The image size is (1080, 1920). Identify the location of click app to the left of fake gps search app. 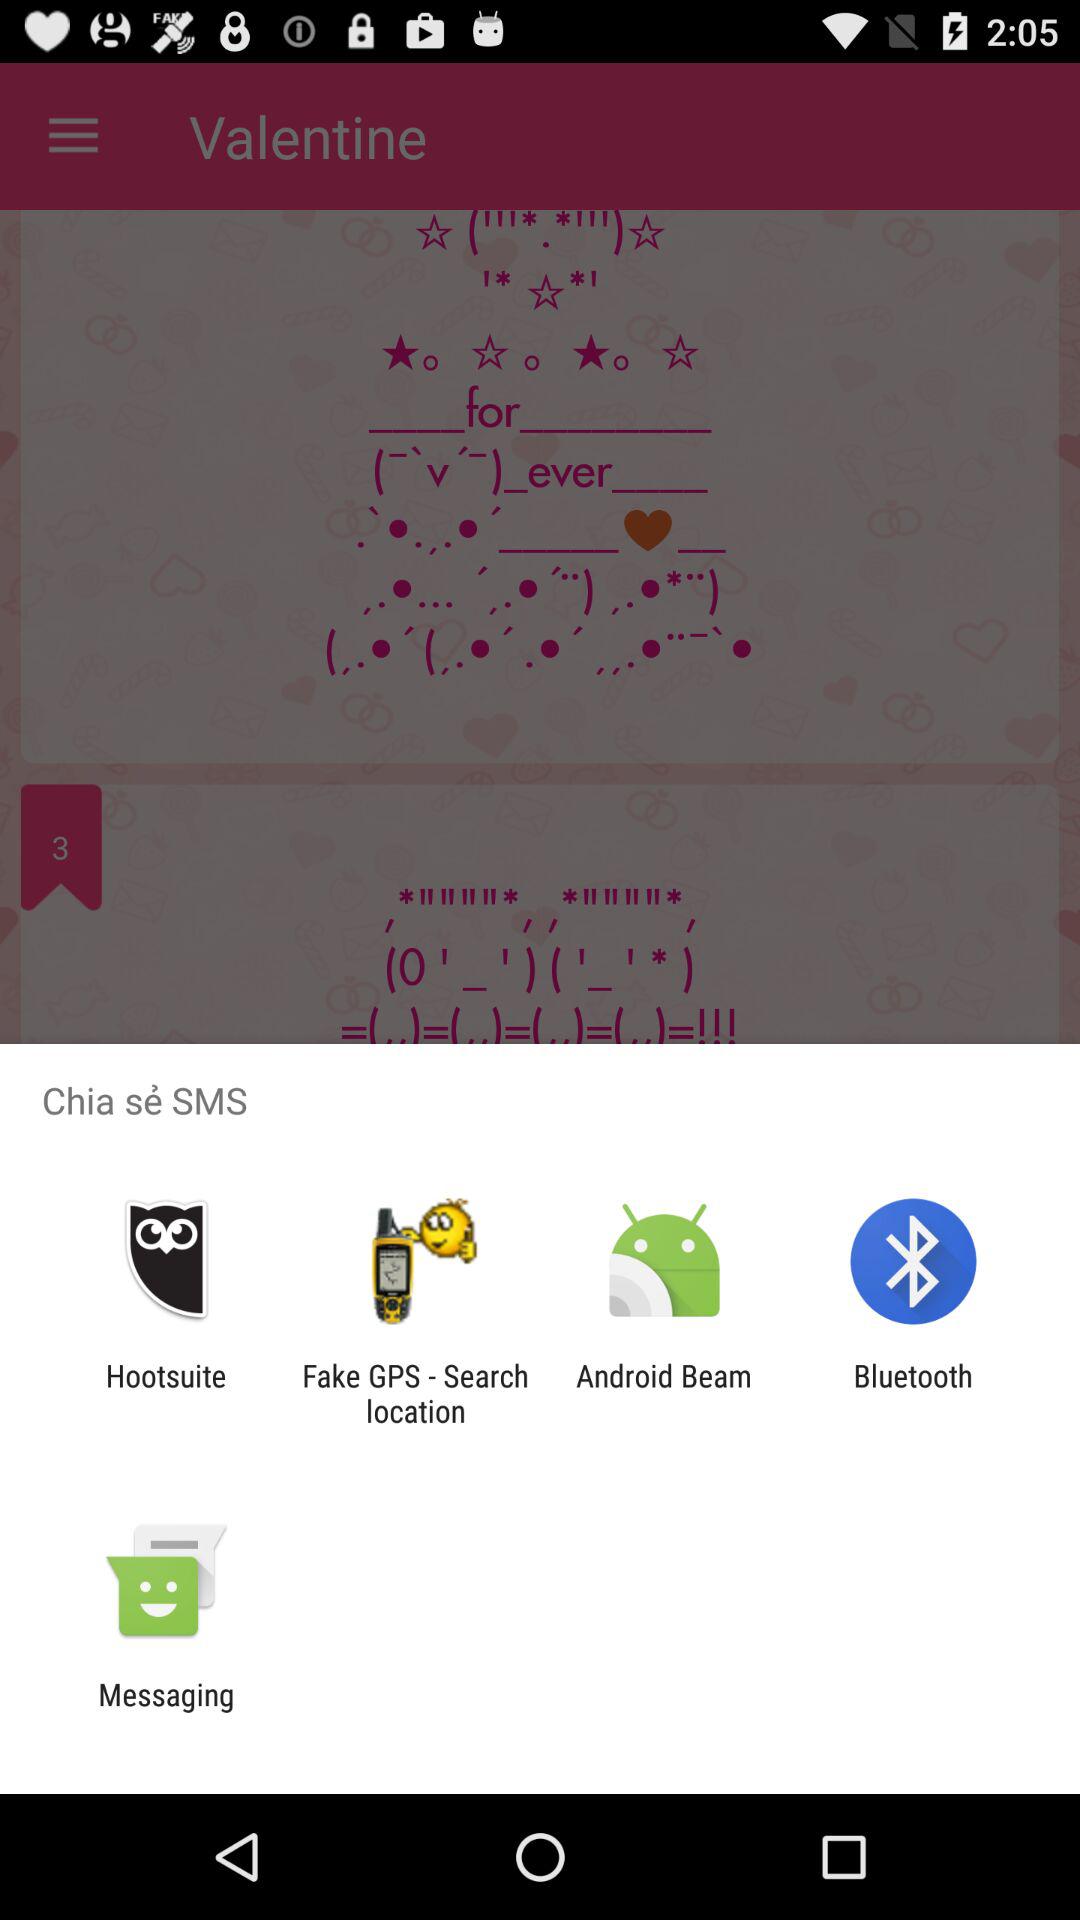
(166, 1393).